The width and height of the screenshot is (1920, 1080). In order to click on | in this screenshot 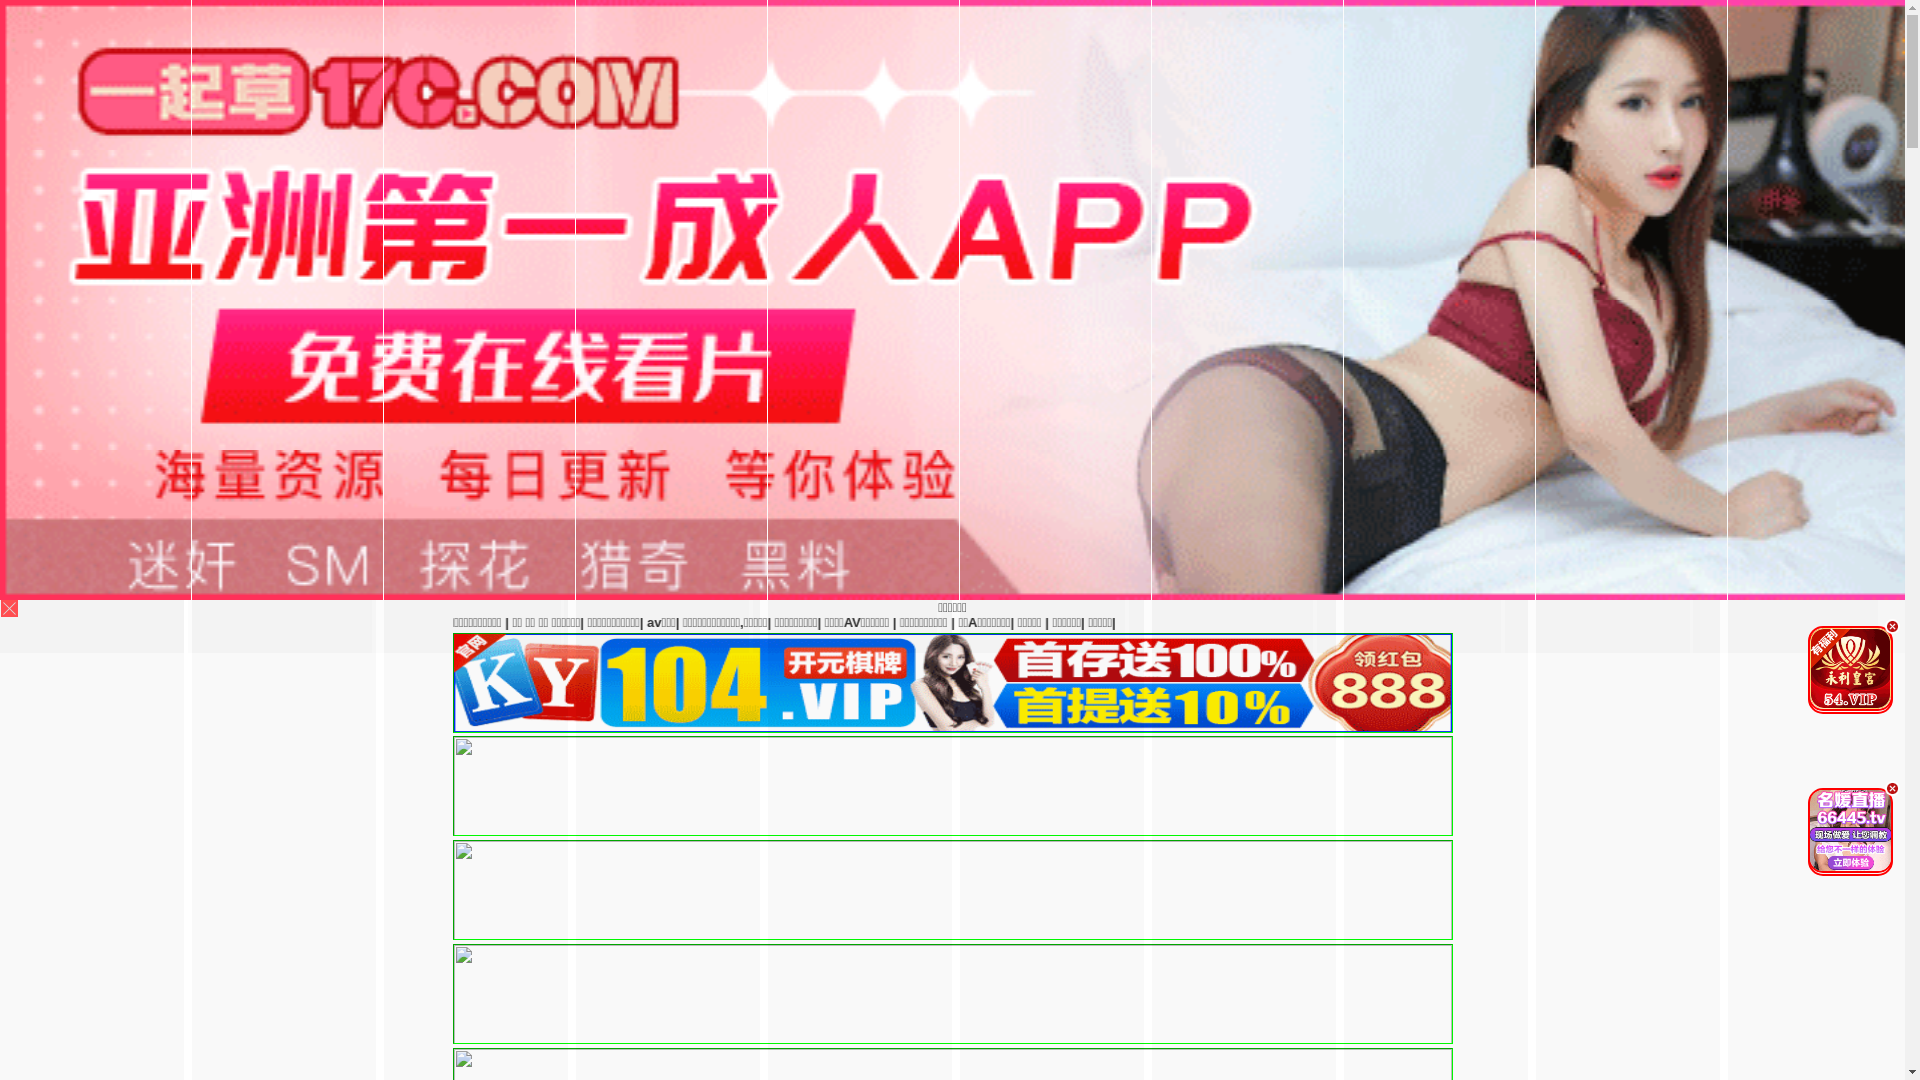, I will do `click(1858, 622)`.